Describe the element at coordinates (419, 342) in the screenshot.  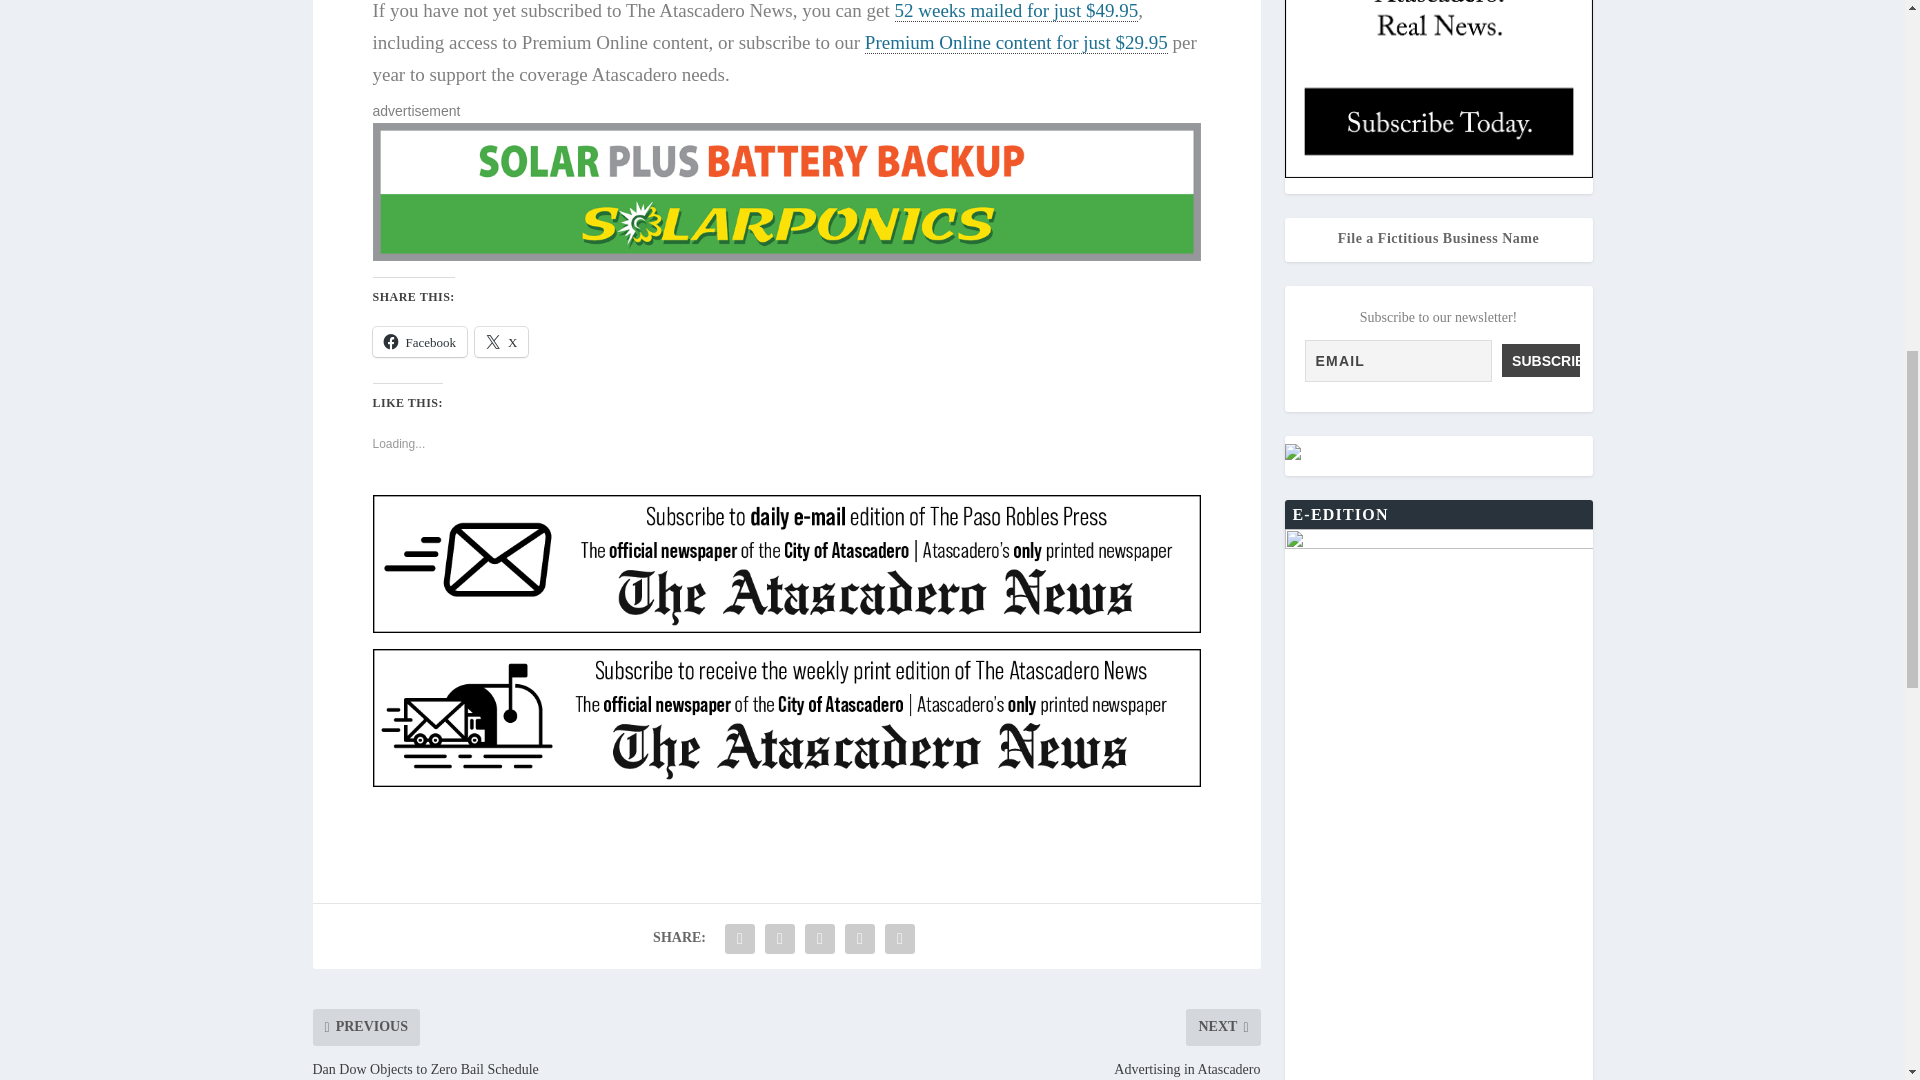
I see `Facebook` at that location.